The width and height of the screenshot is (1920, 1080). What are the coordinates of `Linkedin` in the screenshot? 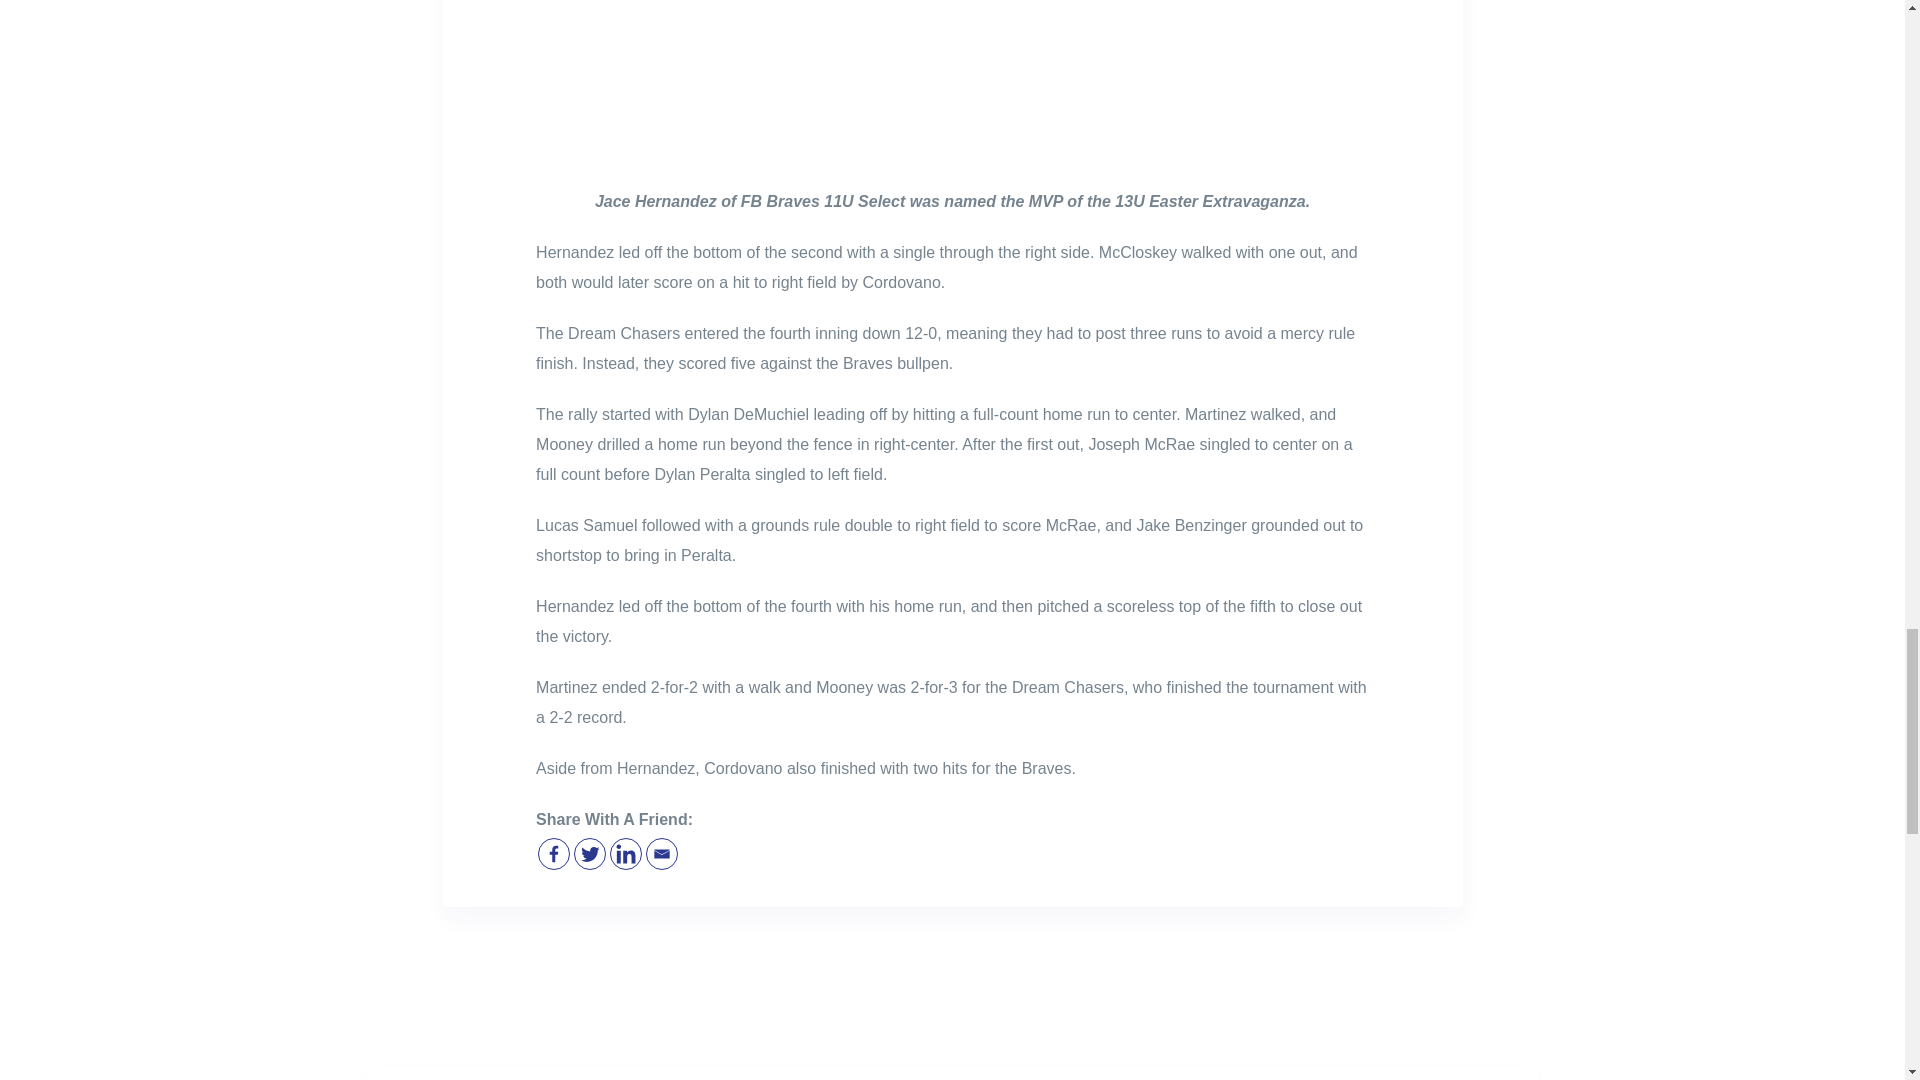 It's located at (626, 854).